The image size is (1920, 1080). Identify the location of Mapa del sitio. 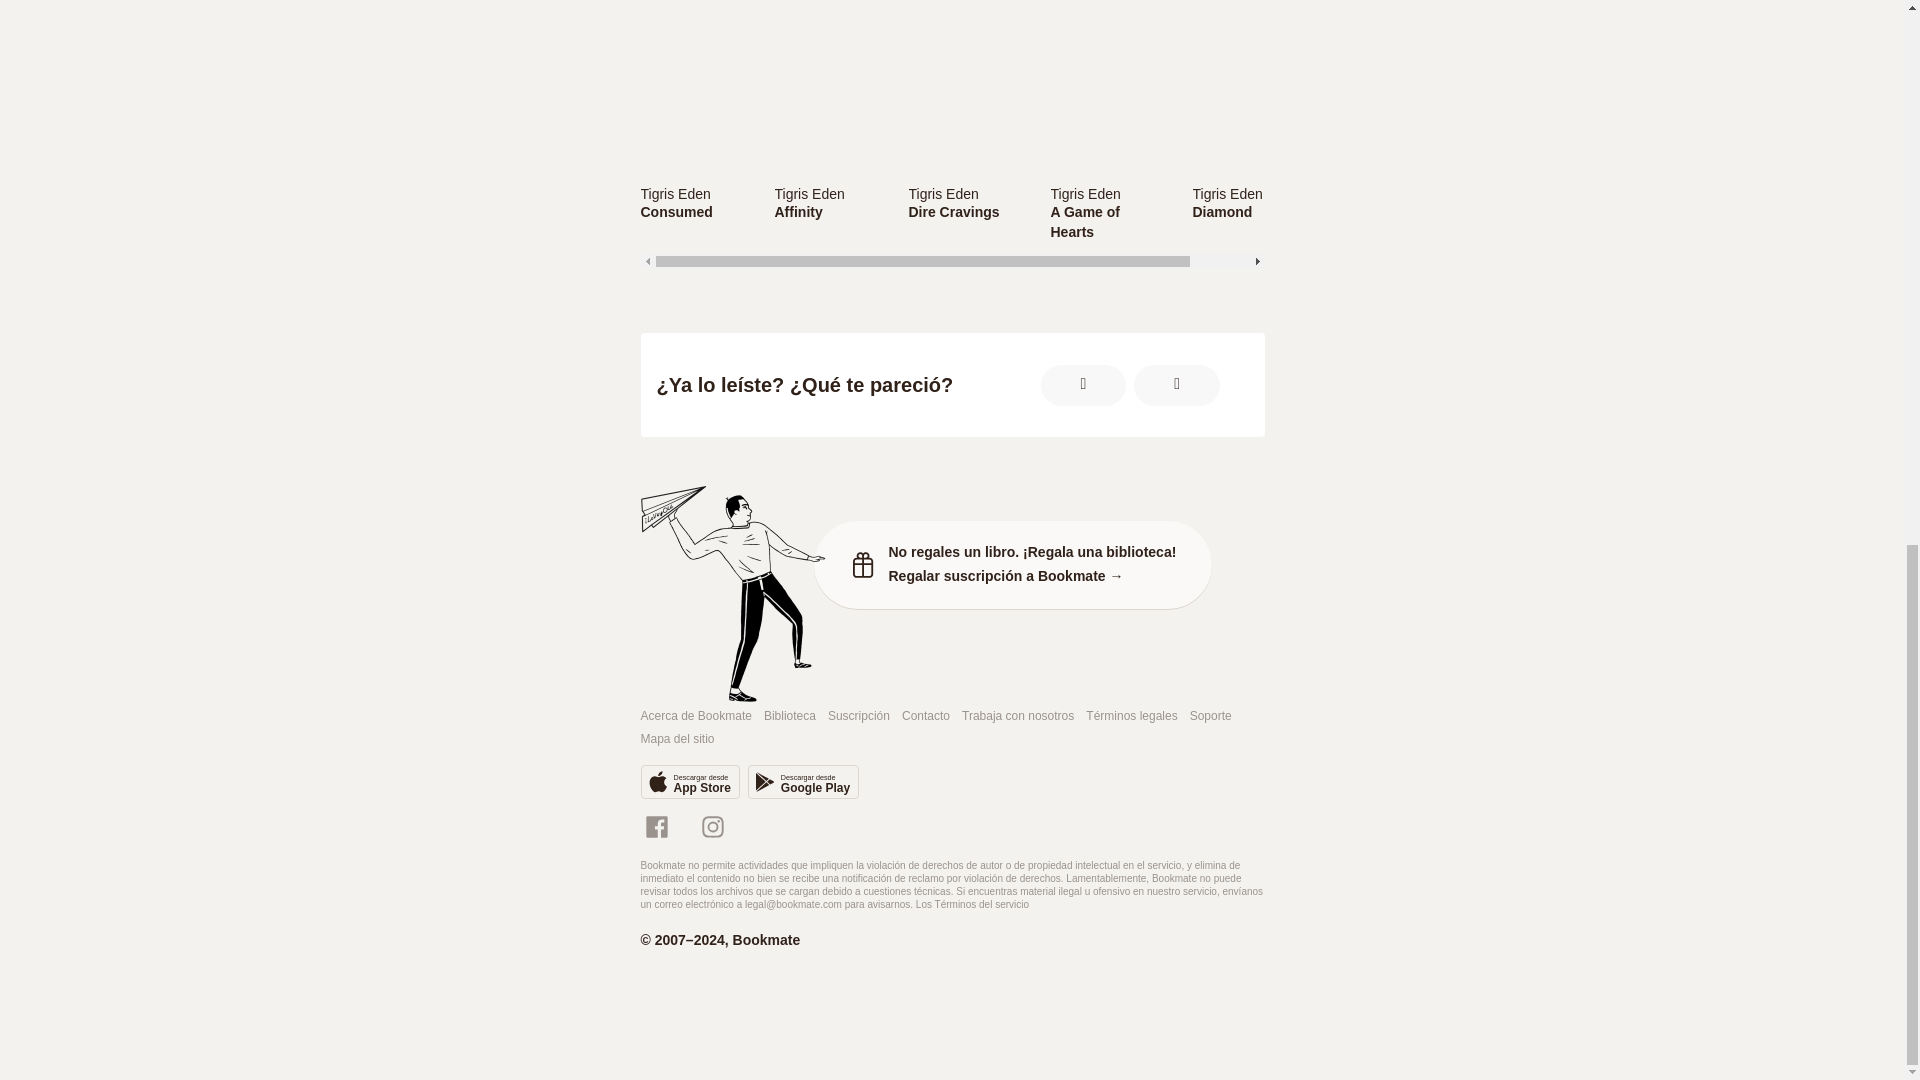
(1226, 193).